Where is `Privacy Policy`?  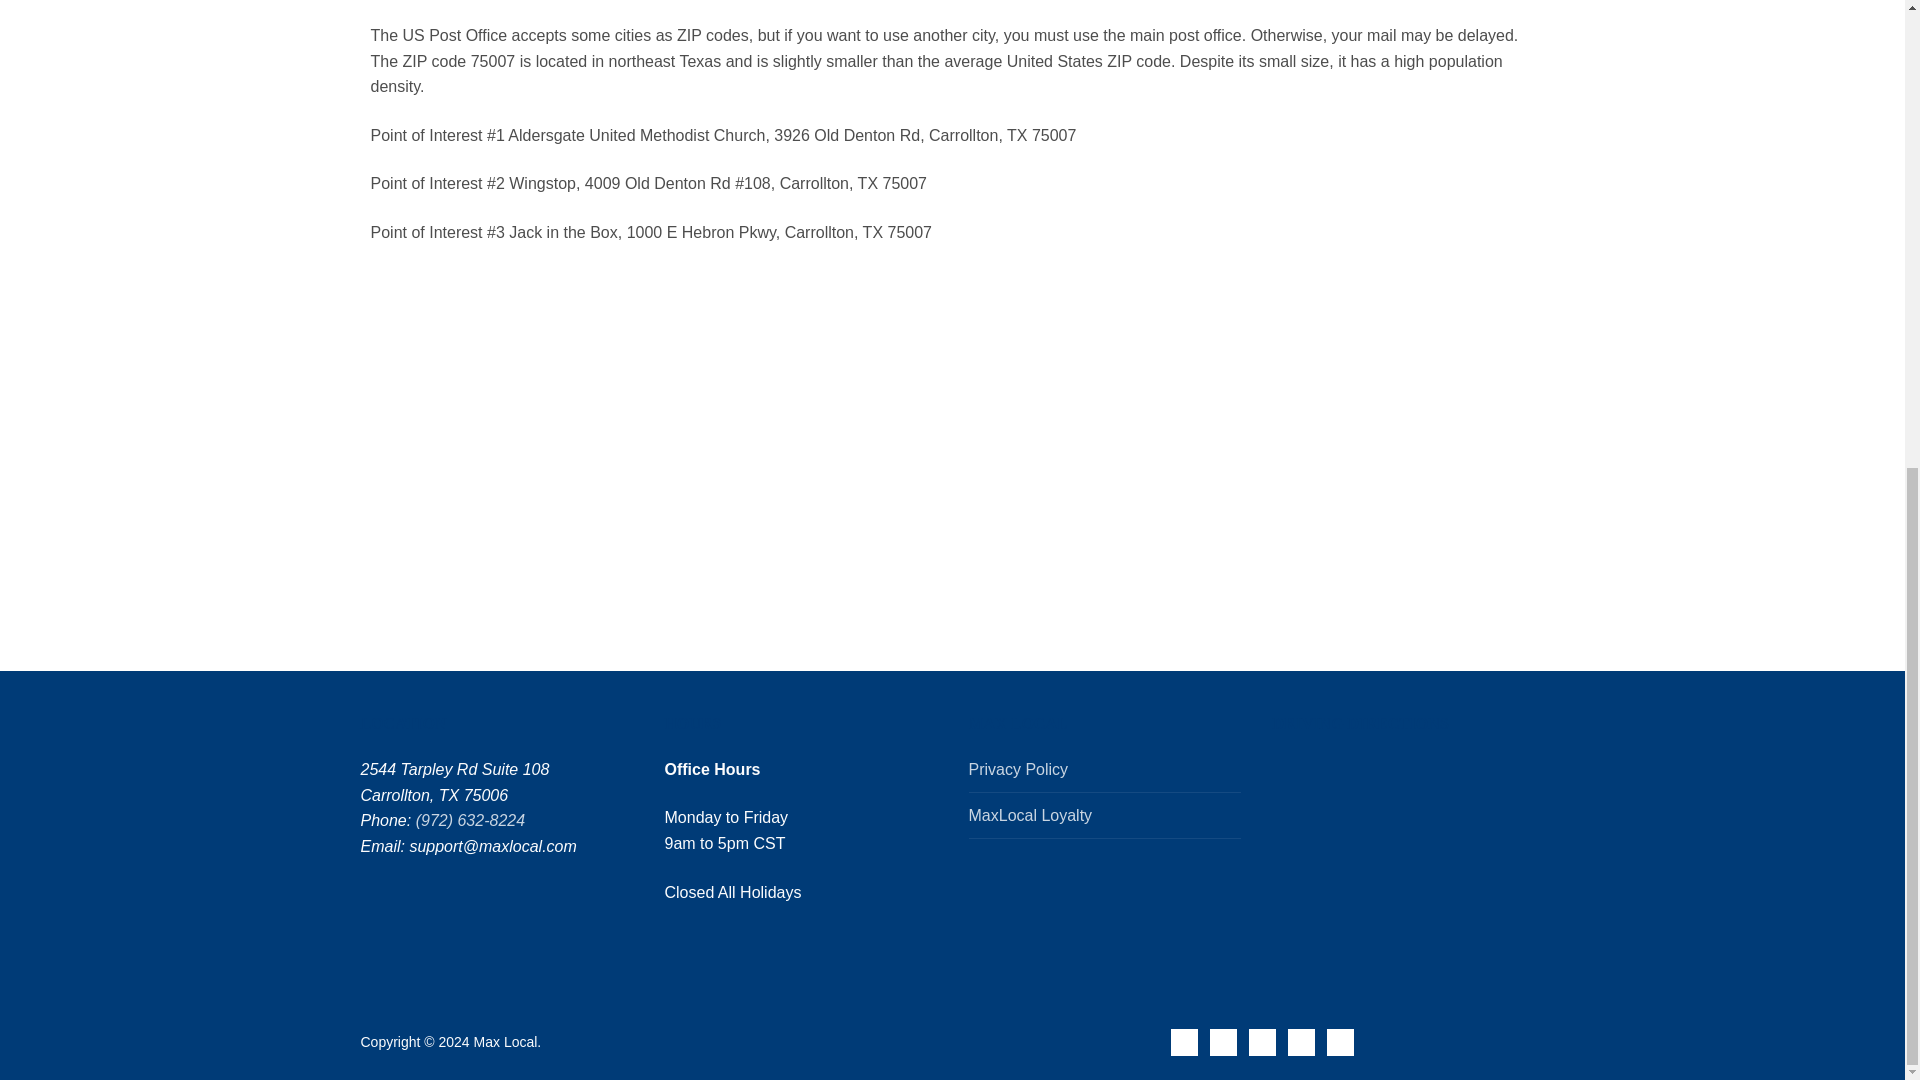 Privacy Policy is located at coordinates (1104, 774).